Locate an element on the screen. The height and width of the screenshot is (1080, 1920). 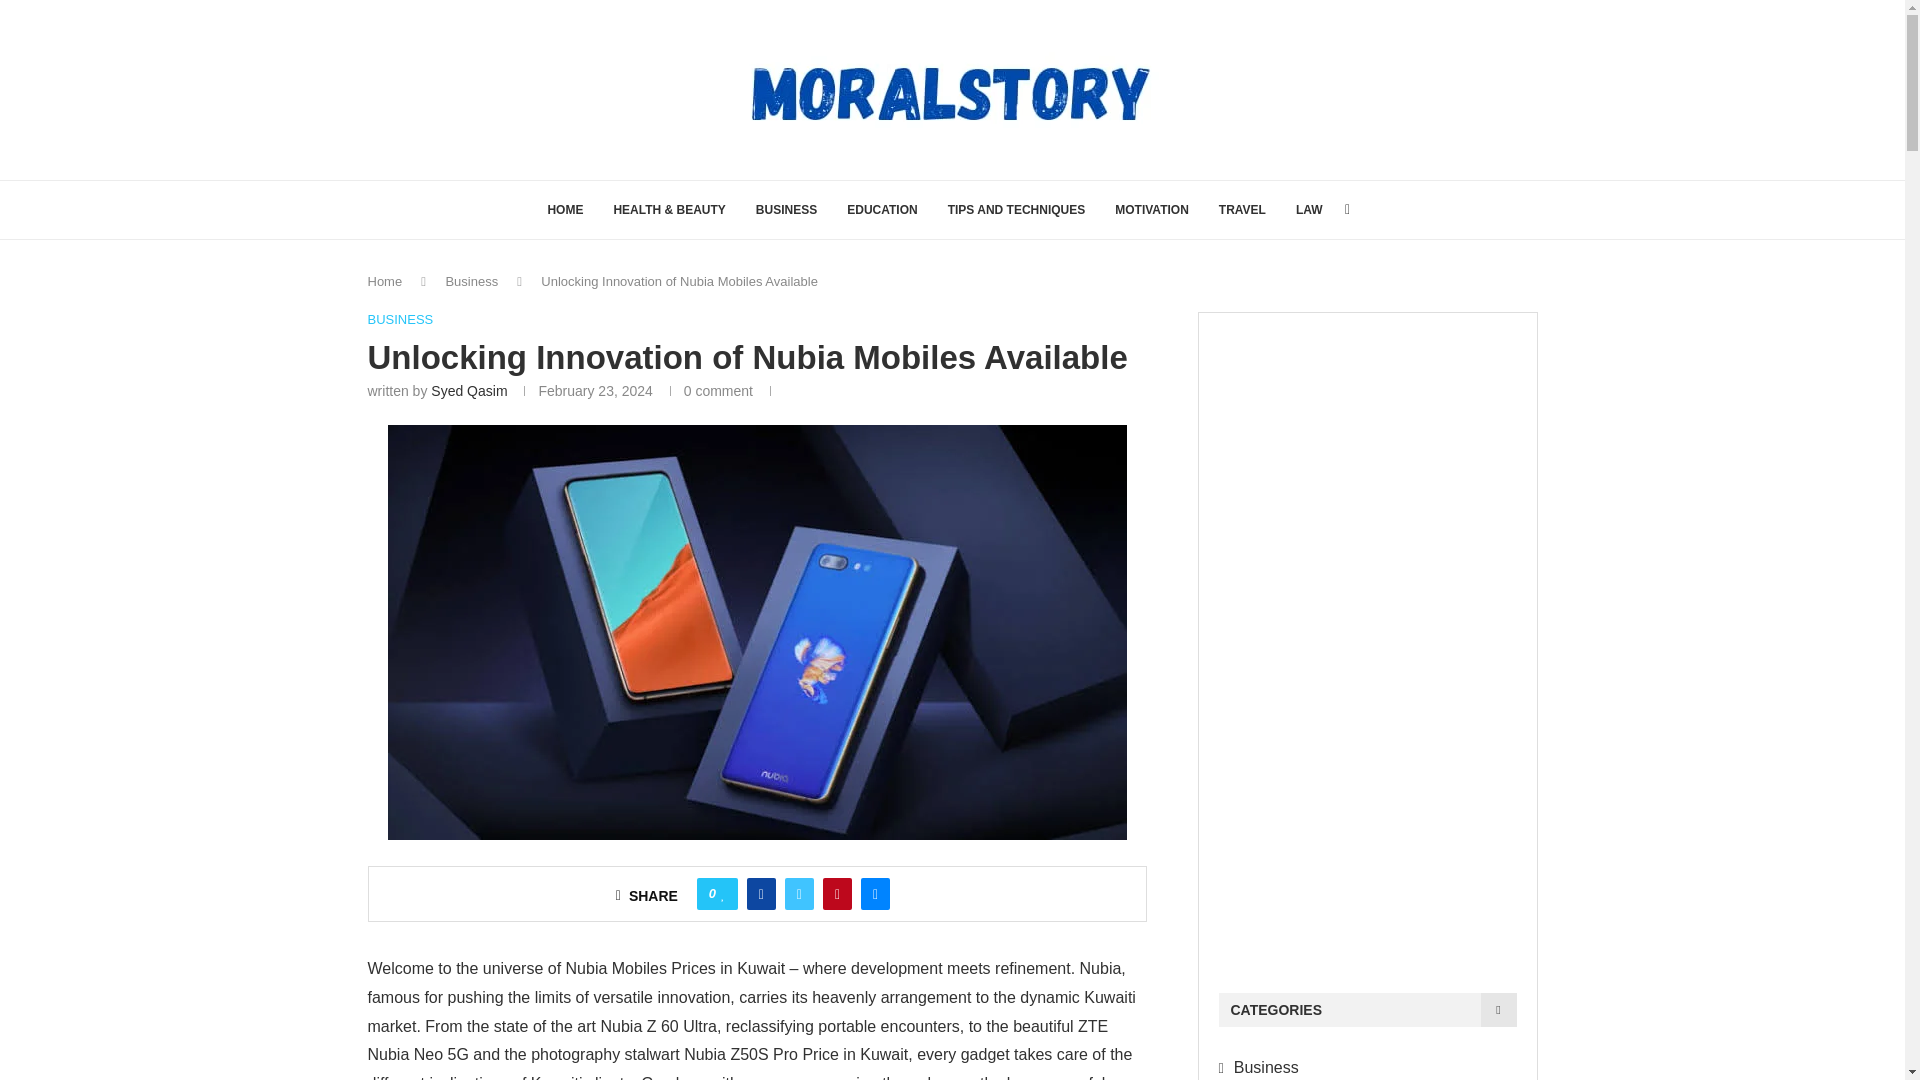
MOTIVATION is located at coordinates (1152, 210).